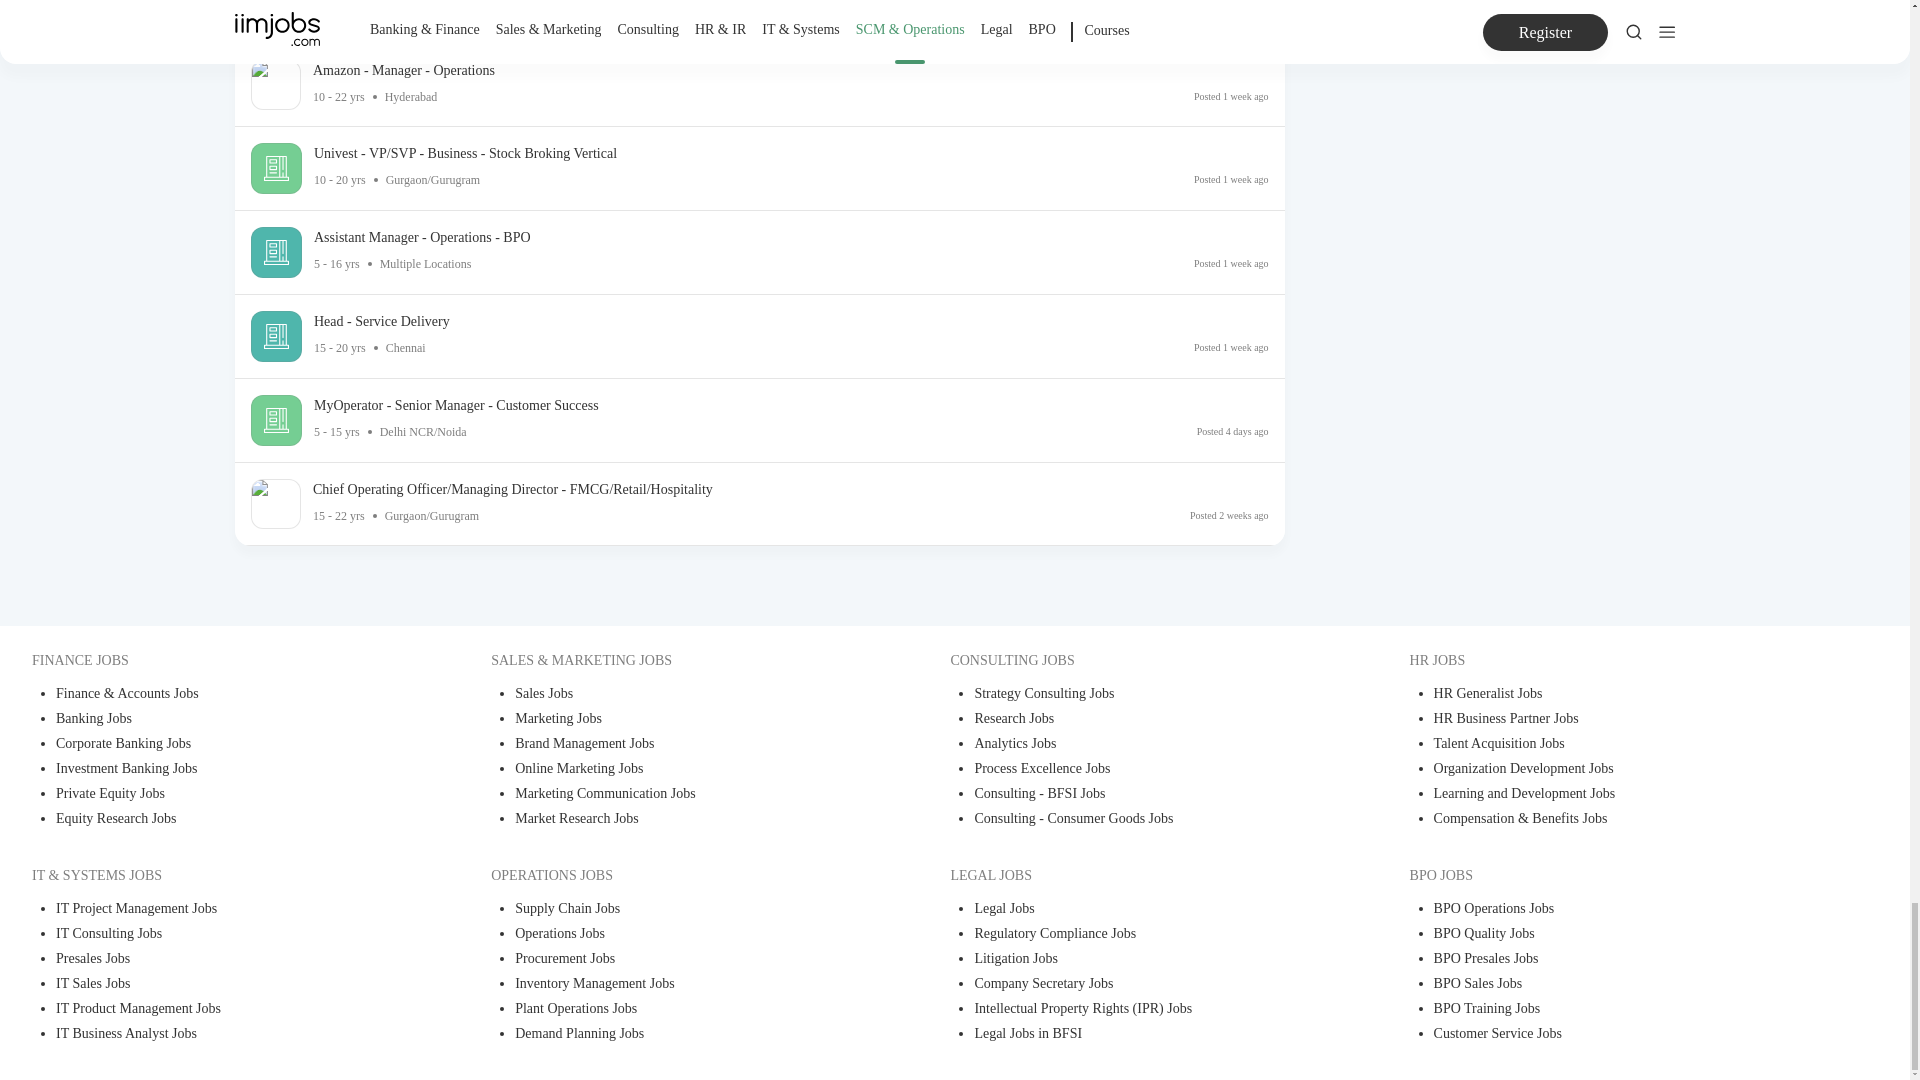  What do you see at coordinates (687, 695) in the screenshot?
I see `Sales Jobs` at bounding box center [687, 695].